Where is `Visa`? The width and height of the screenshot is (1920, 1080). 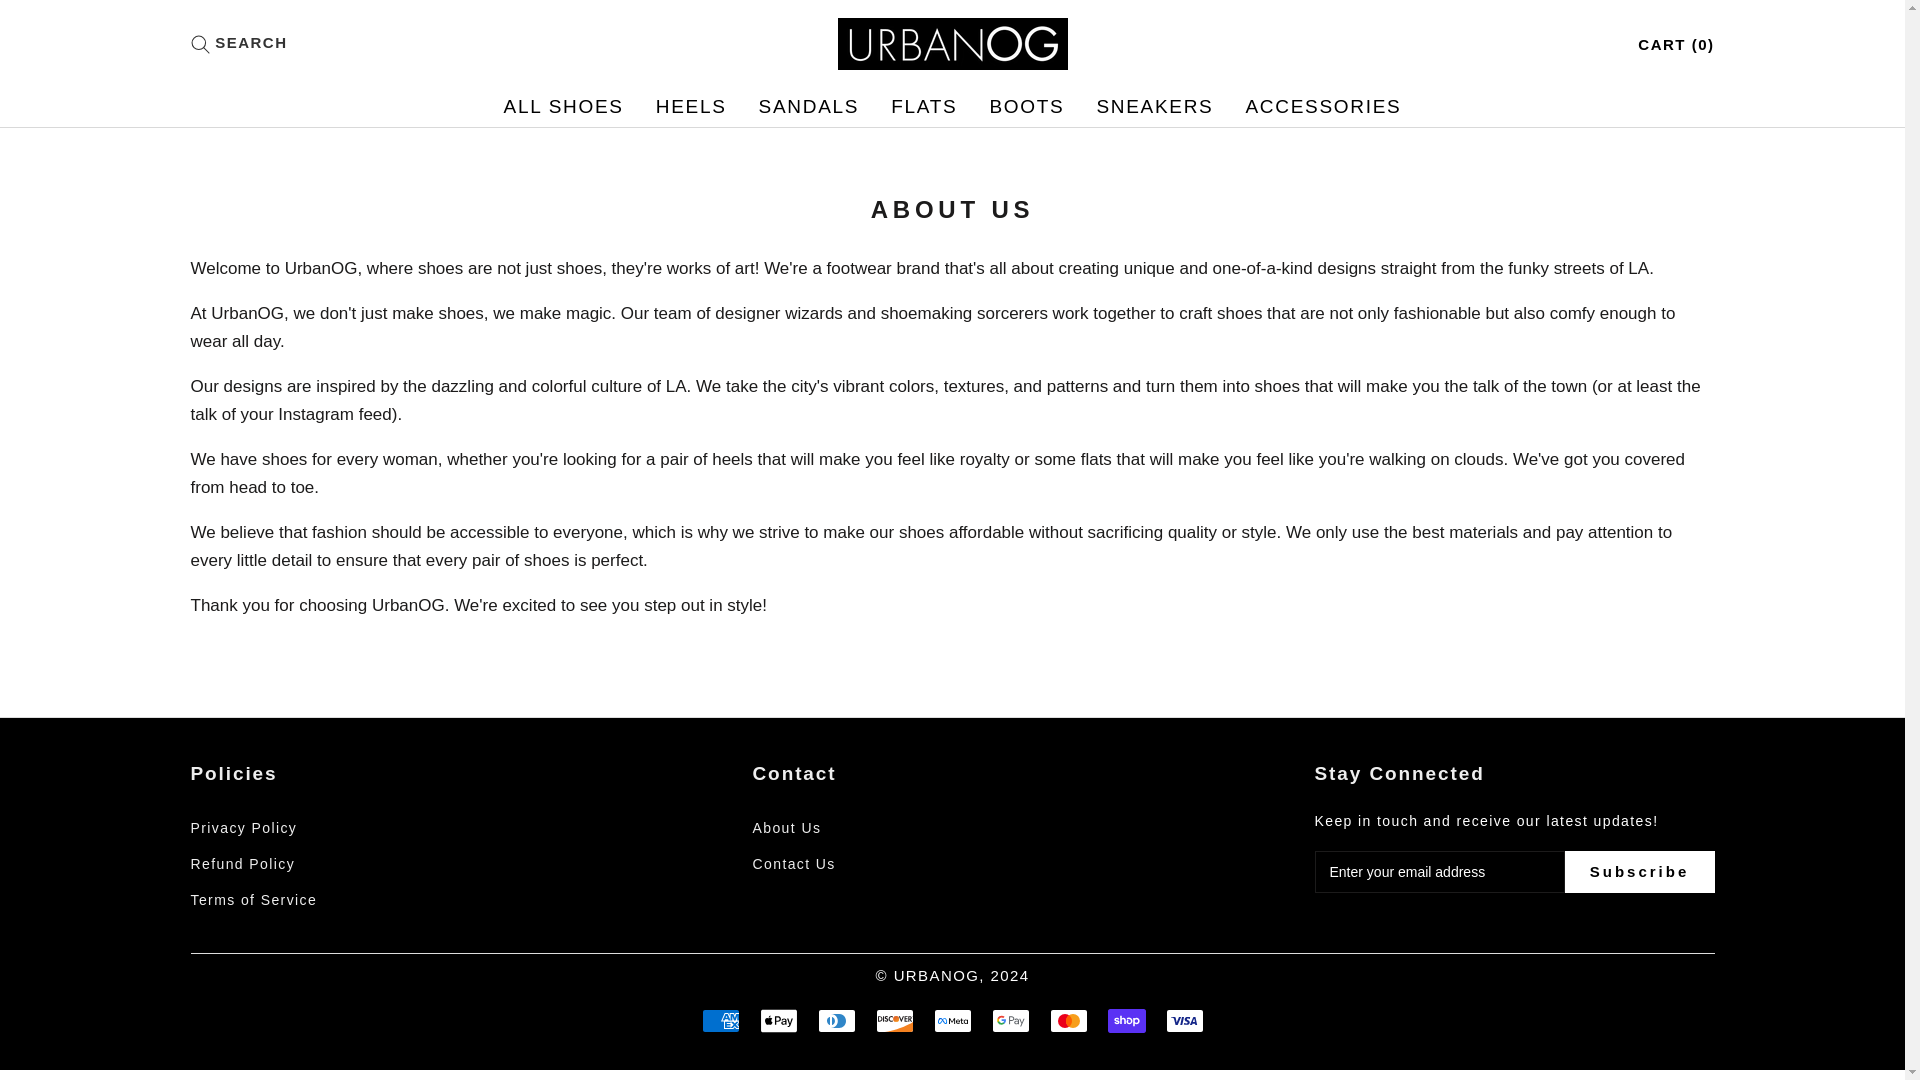
Visa is located at coordinates (692, 106).